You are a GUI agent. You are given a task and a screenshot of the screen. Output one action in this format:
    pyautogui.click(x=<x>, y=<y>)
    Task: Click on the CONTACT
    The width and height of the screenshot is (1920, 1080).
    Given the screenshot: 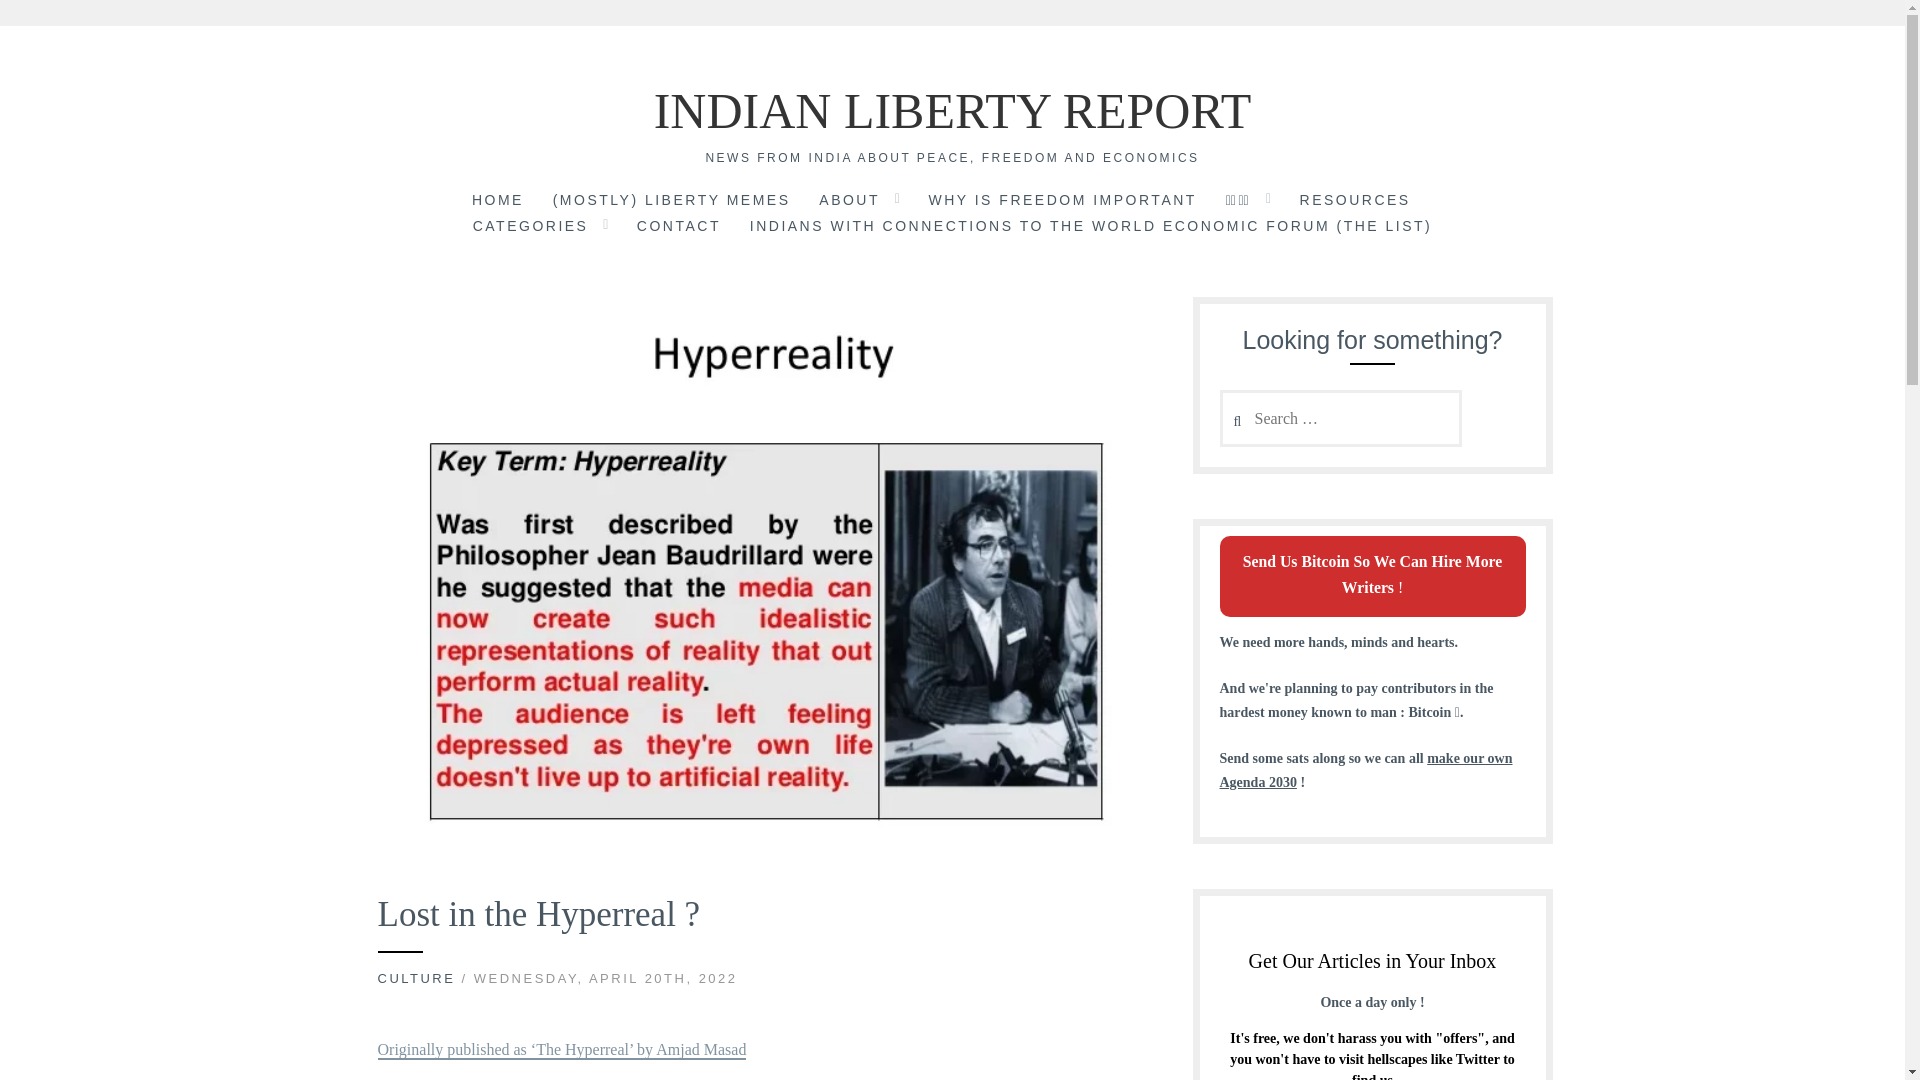 What is the action you would take?
    pyautogui.click(x=679, y=227)
    